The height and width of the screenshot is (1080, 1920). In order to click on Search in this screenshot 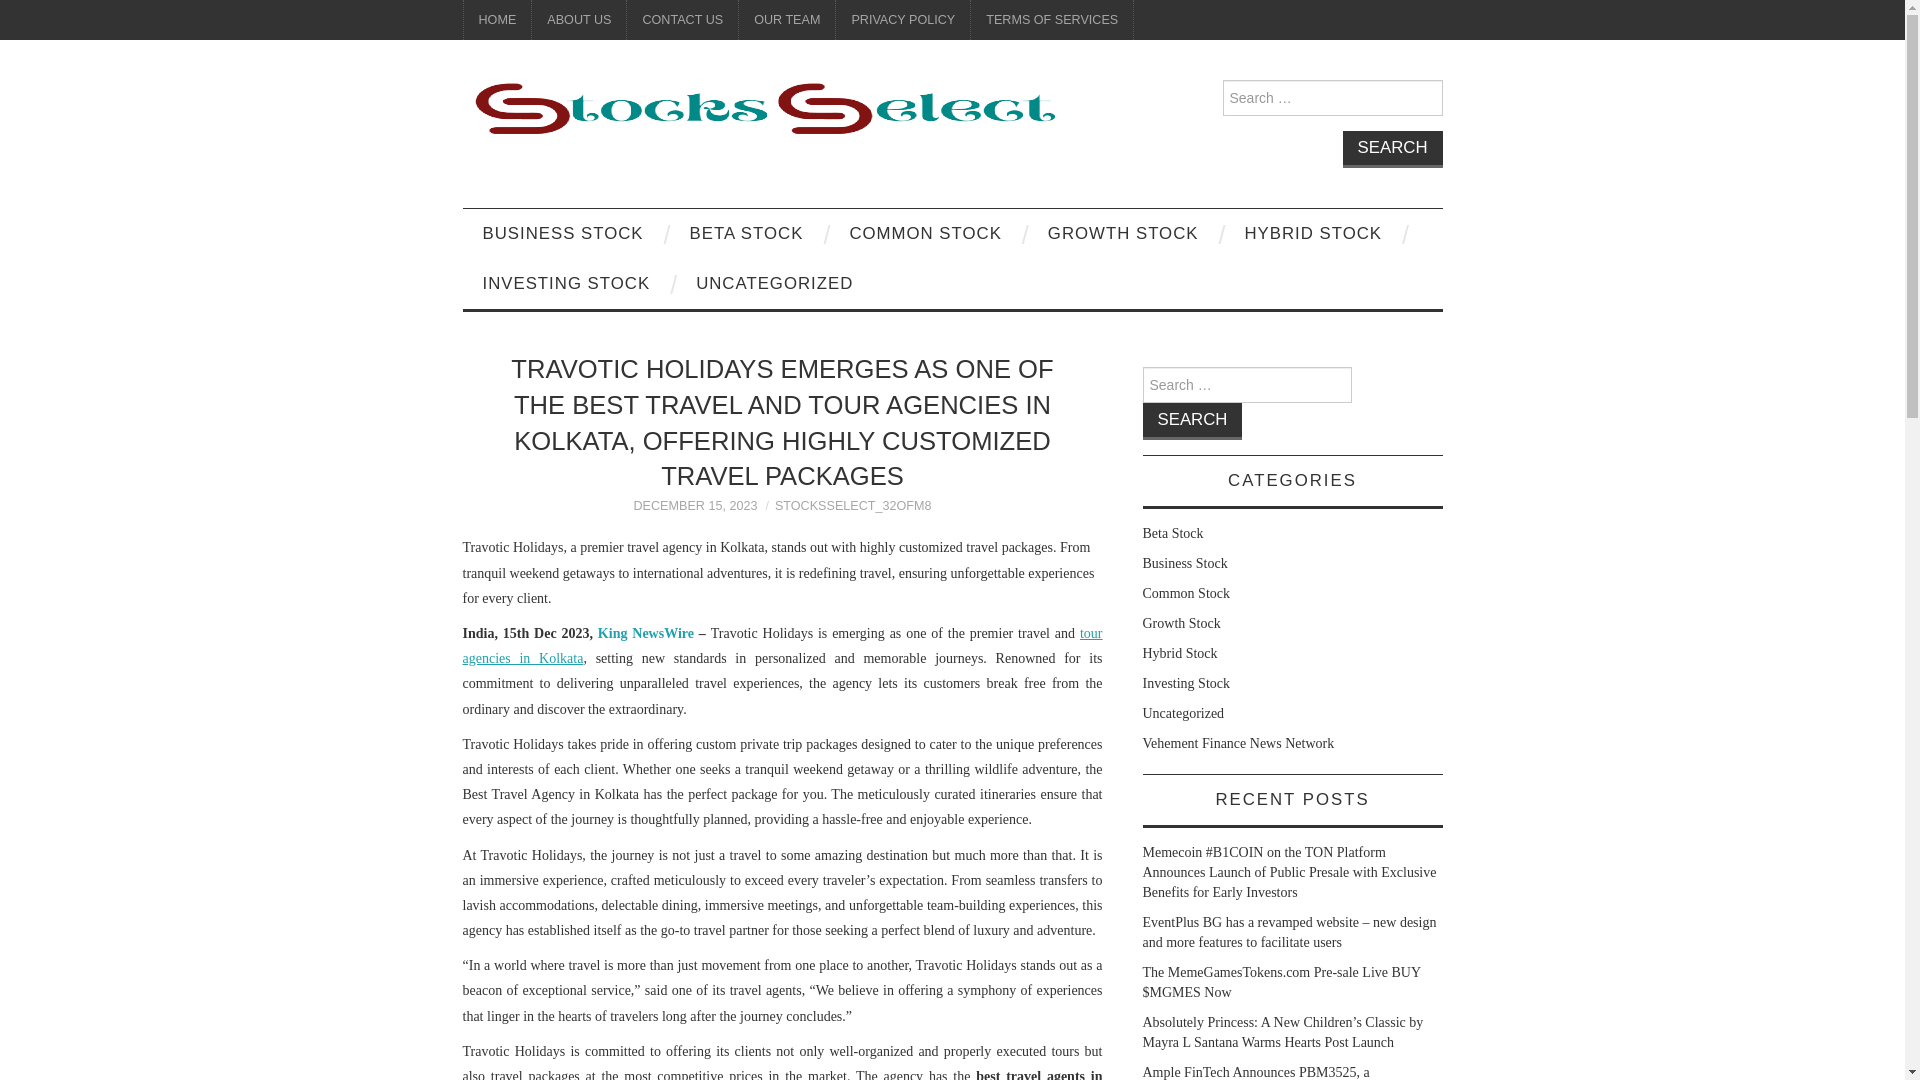, I will do `click(1192, 420)`.